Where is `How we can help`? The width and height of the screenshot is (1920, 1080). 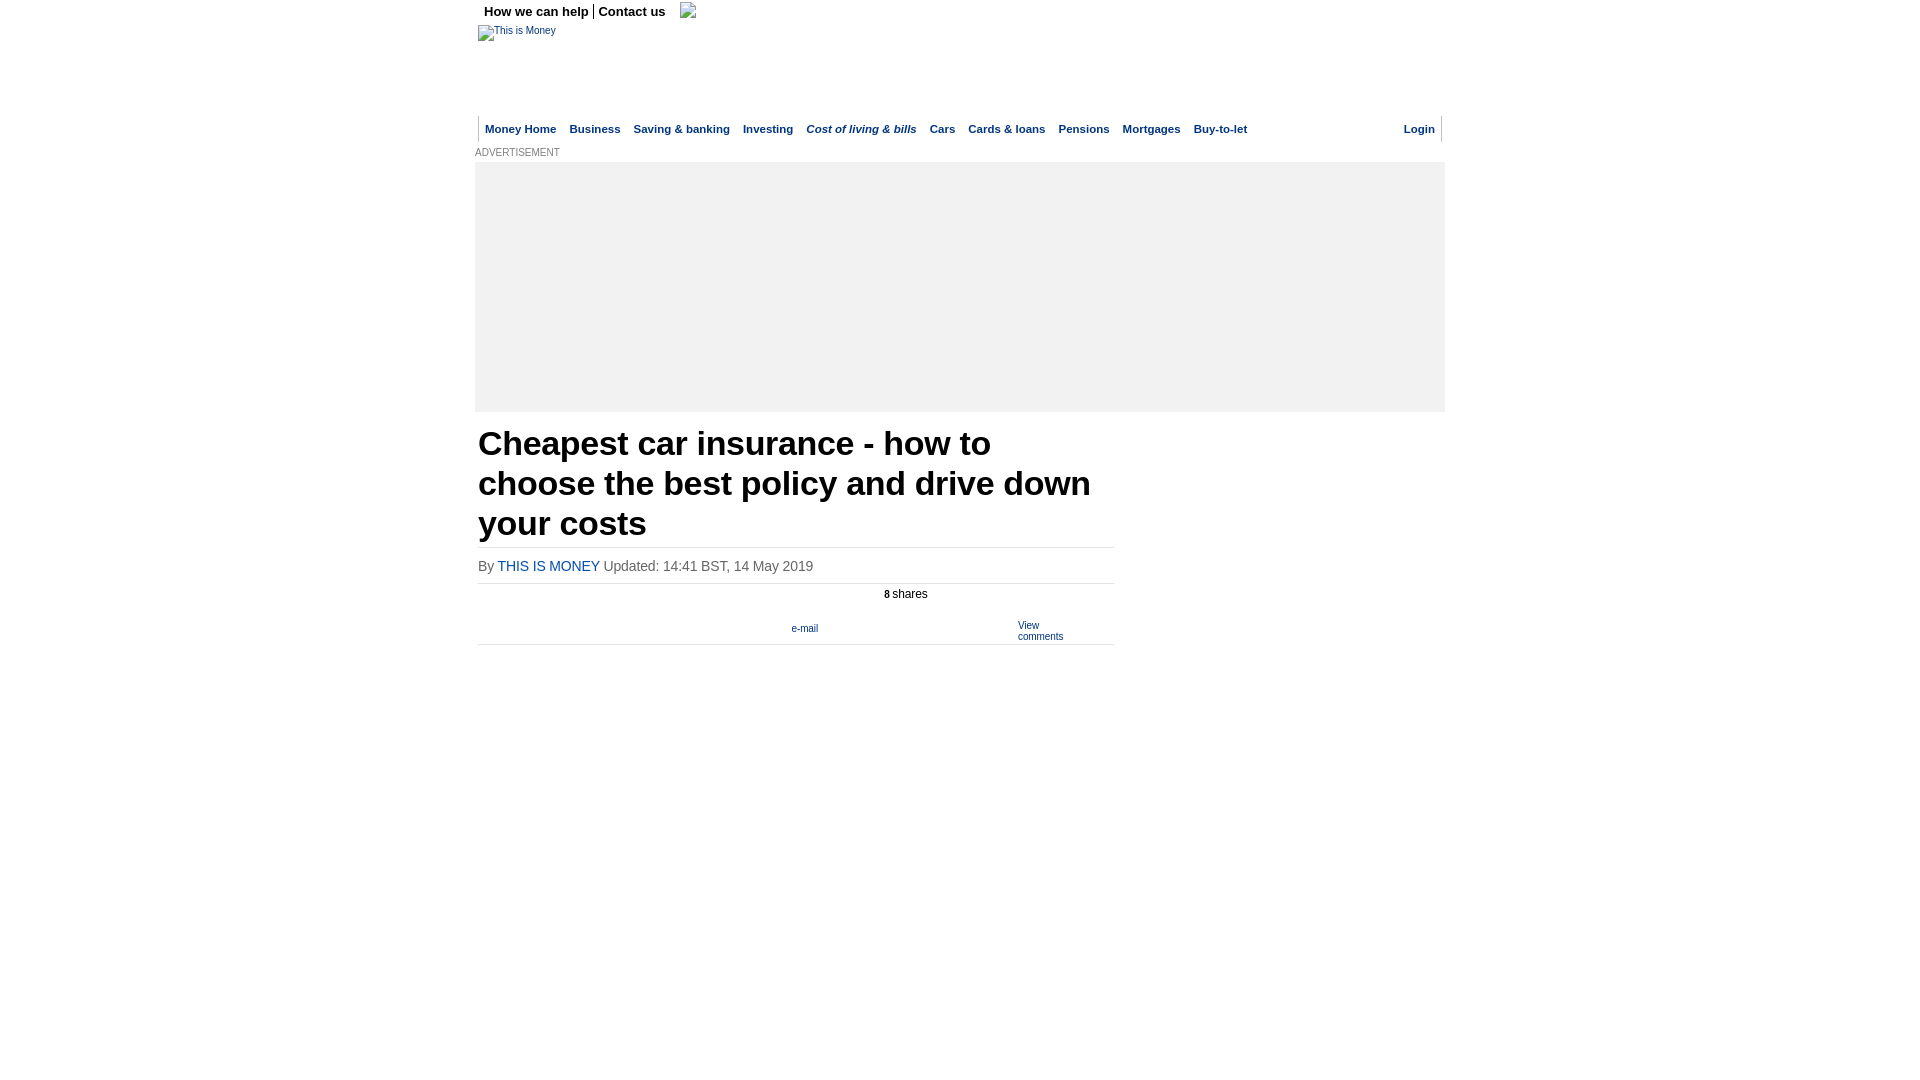 How we can help is located at coordinates (538, 12).